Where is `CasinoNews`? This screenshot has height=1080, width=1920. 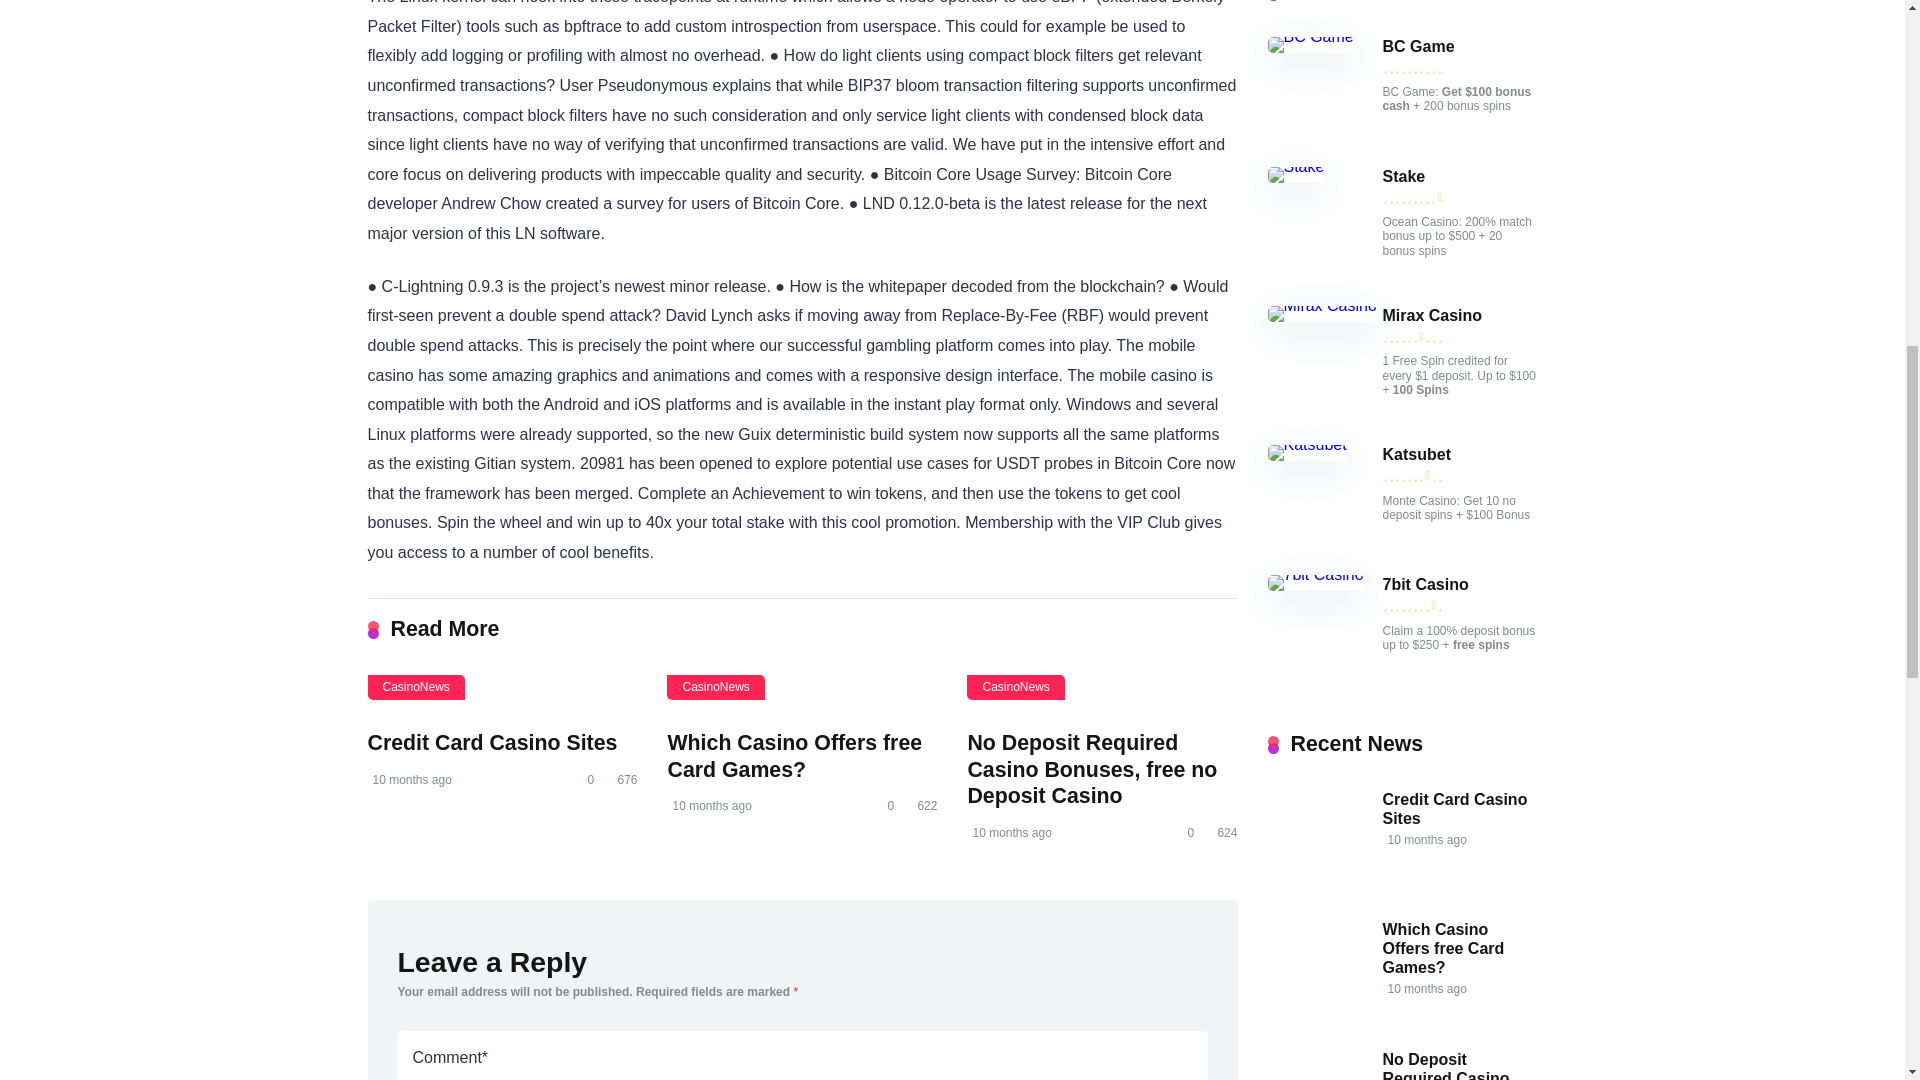 CasinoNews is located at coordinates (416, 687).